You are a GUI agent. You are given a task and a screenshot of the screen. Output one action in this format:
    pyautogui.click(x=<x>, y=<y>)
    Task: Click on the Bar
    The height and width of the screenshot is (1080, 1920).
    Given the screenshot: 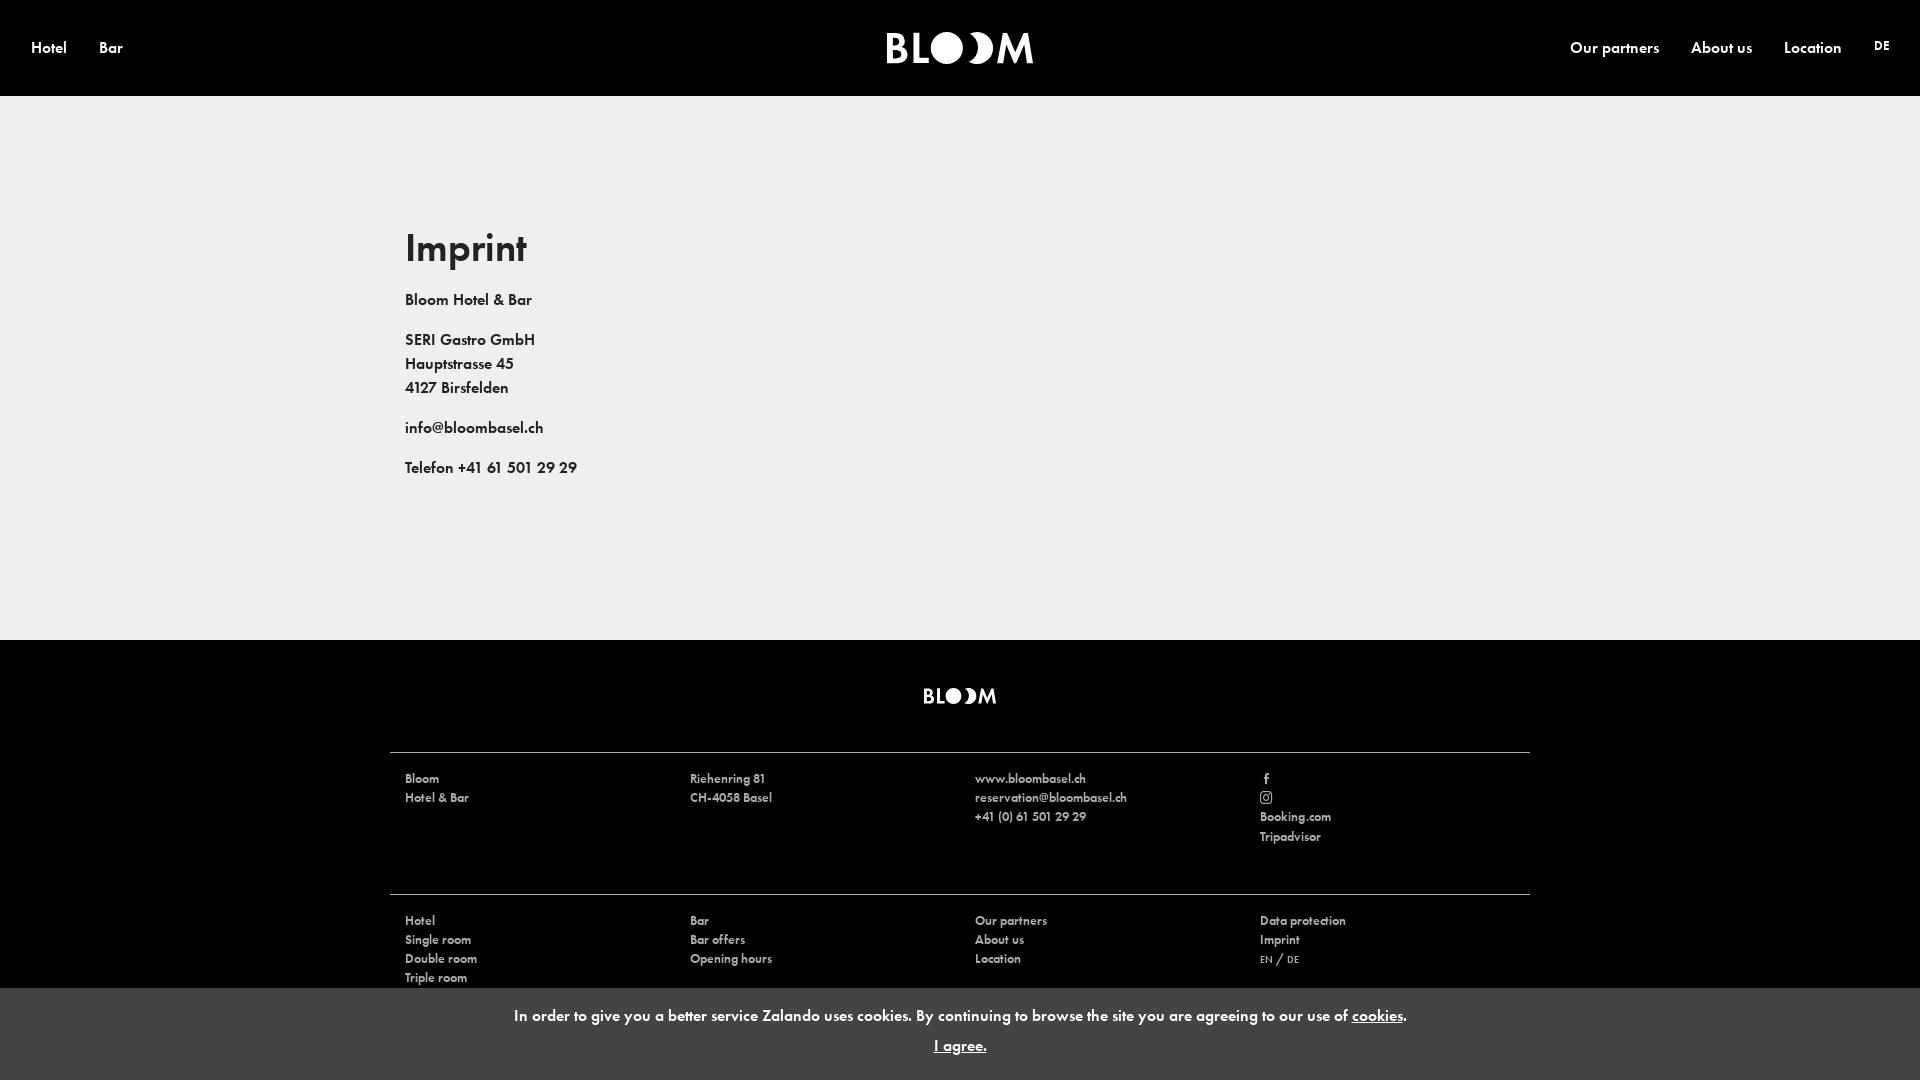 What is the action you would take?
    pyautogui.click(x=700, y=920)
    